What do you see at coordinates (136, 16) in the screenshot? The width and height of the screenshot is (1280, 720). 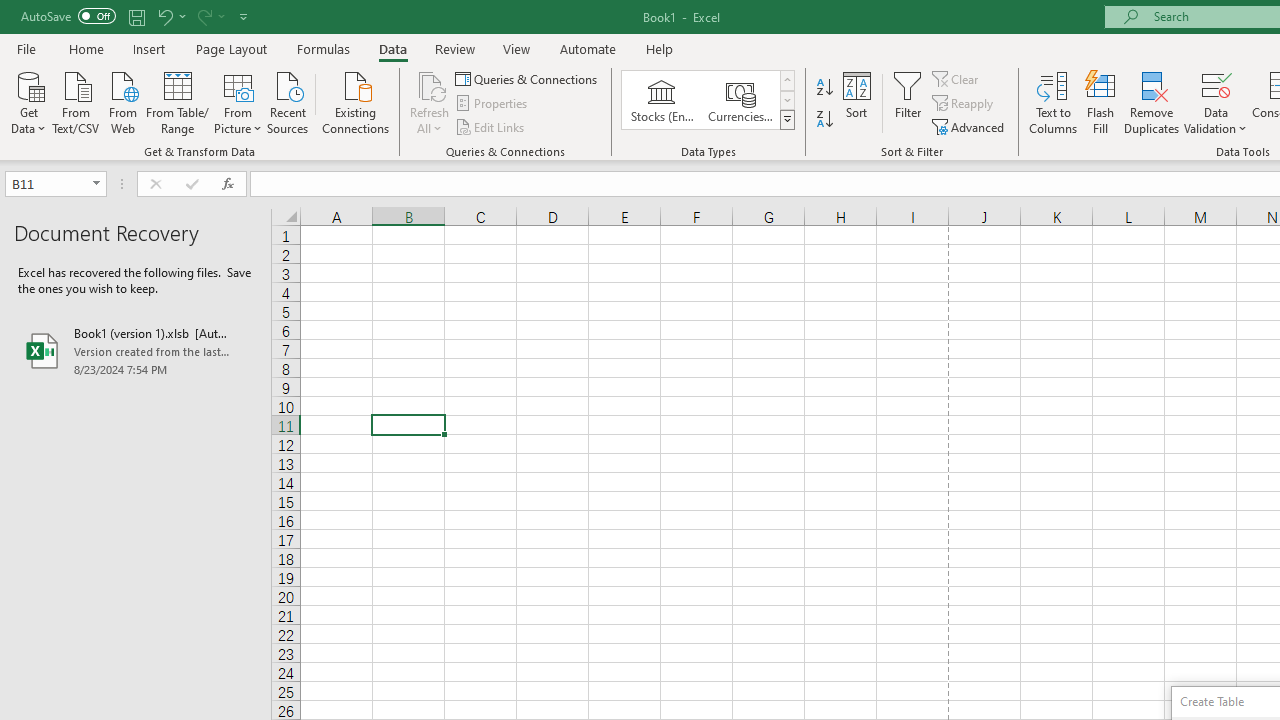 I see `Save` at bounding box center [136, 16].